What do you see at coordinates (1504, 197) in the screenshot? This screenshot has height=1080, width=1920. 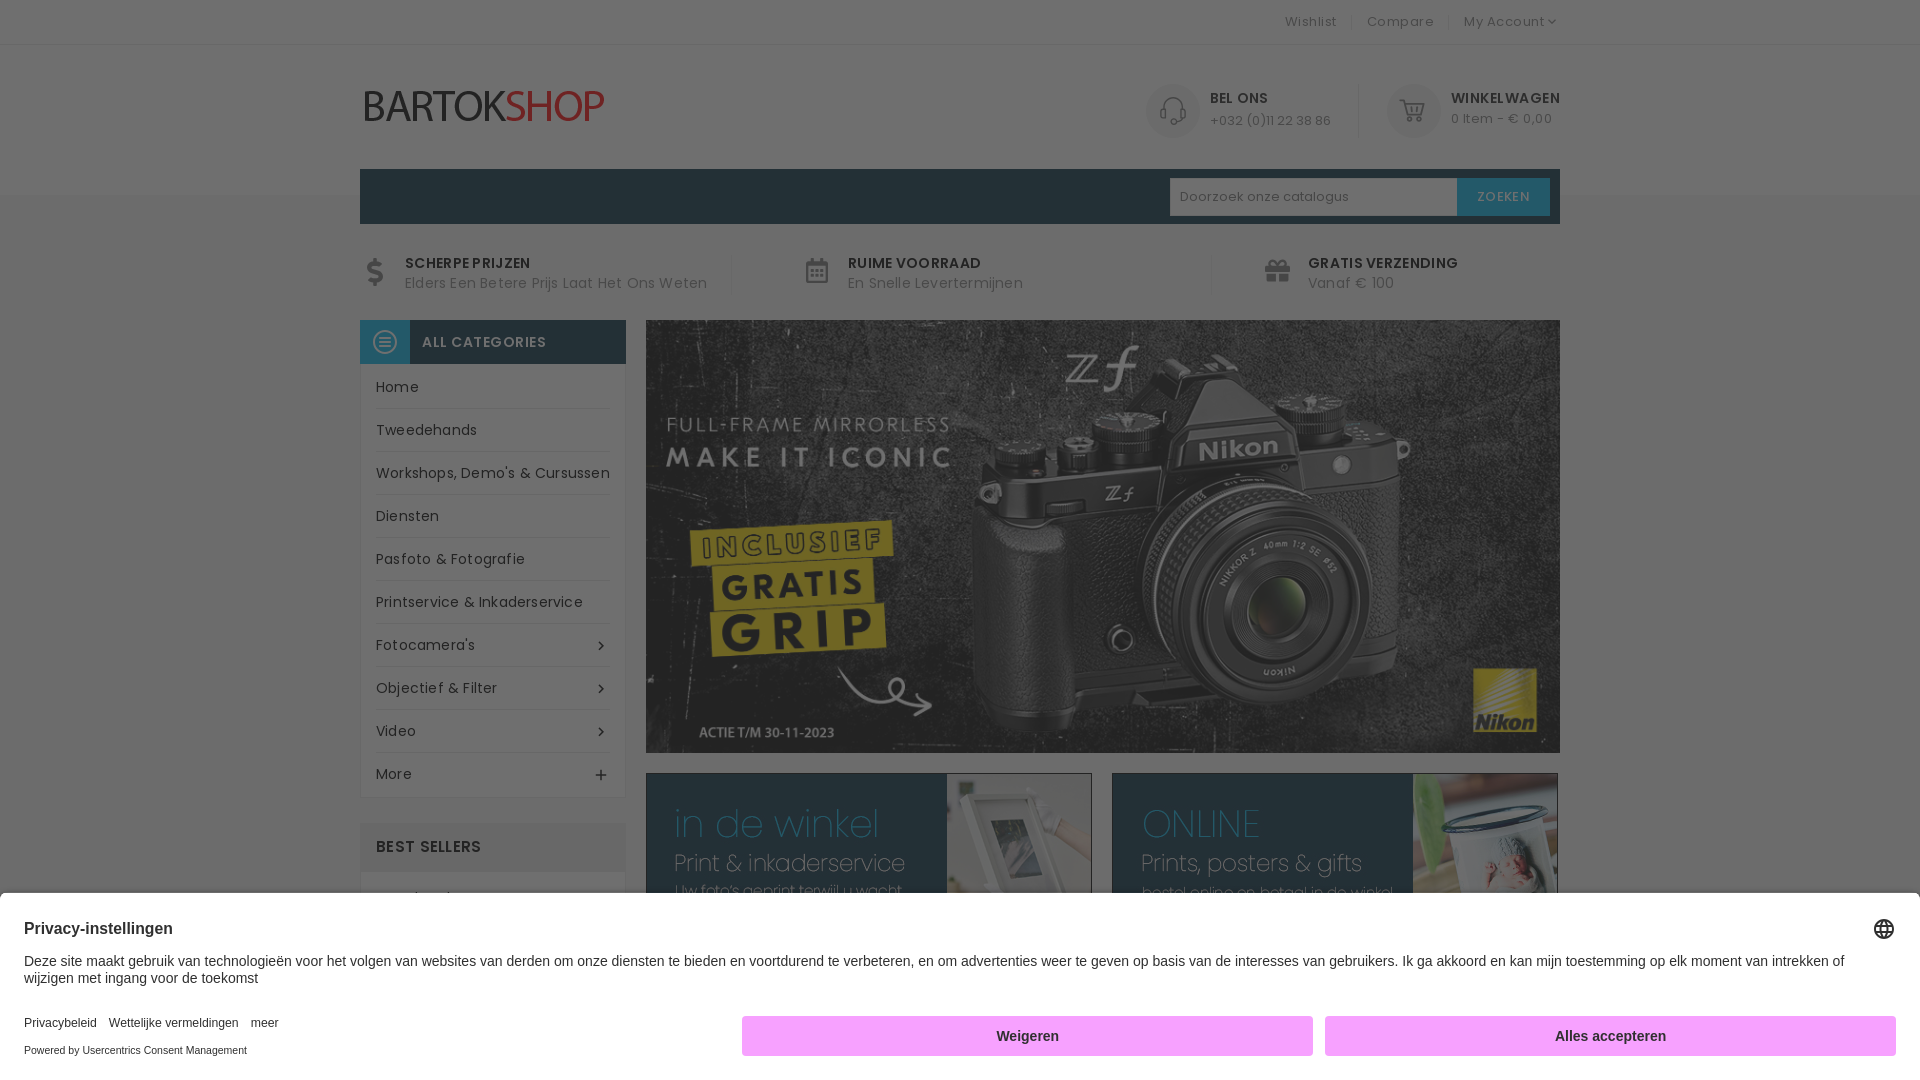 I see `ZOEKEN` at bounding box center [1504, 197].